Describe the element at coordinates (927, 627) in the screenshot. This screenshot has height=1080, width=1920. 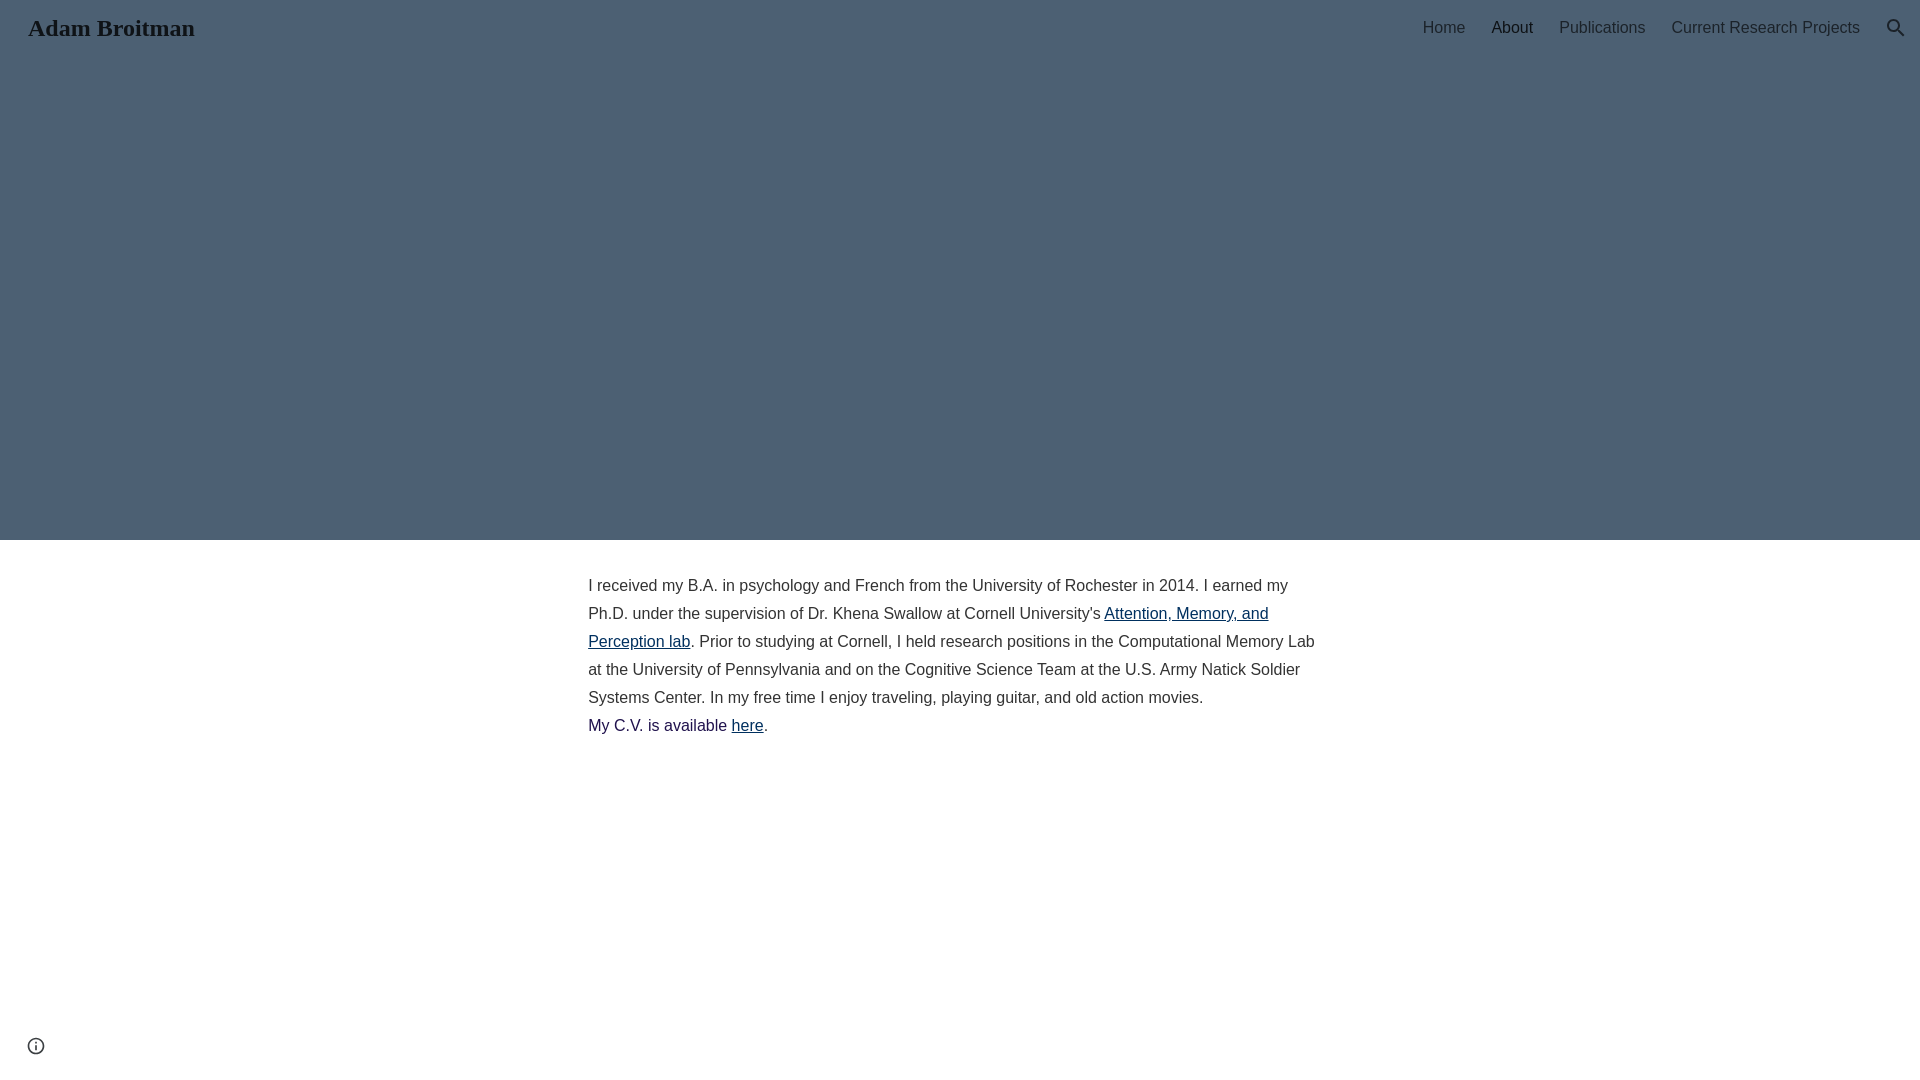
I see `Attention, Memory, and Perception lab` at that location.